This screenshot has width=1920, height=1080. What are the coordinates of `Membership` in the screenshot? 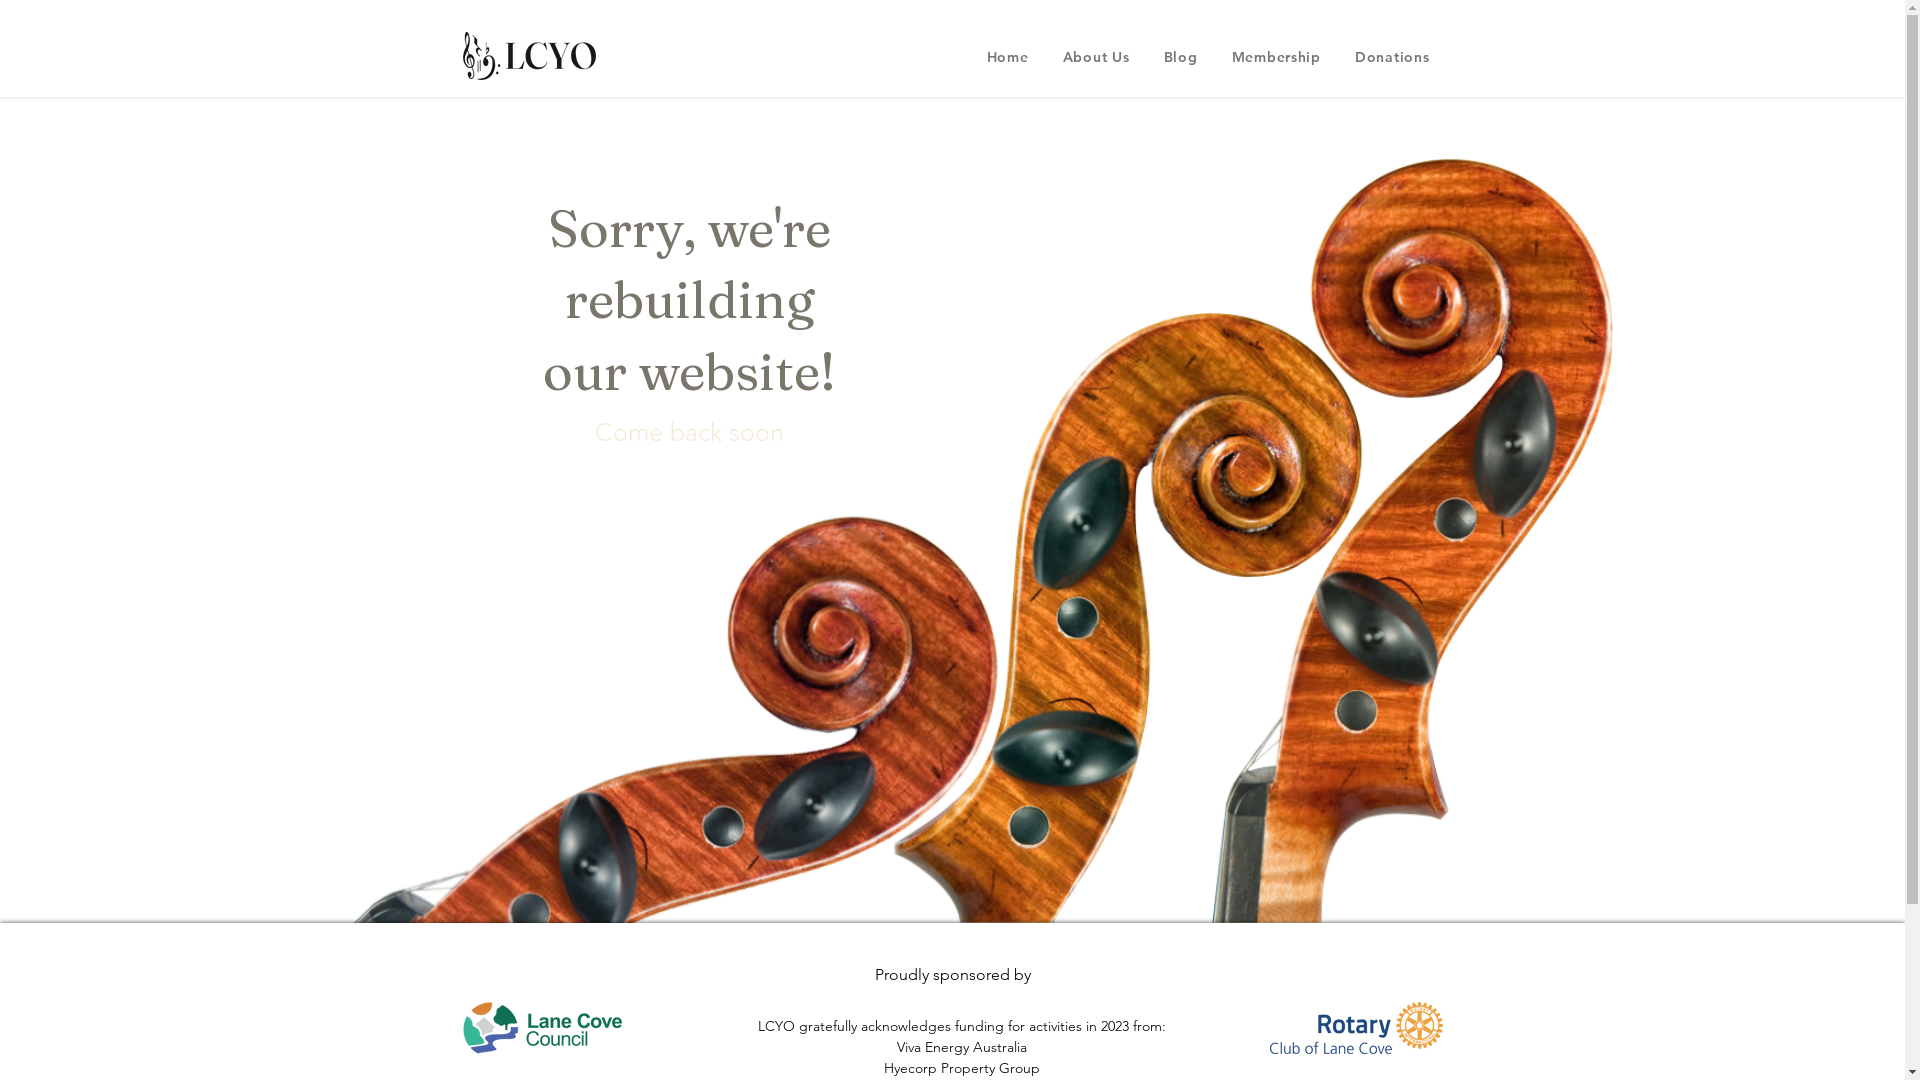 It's located at (1276, 57).